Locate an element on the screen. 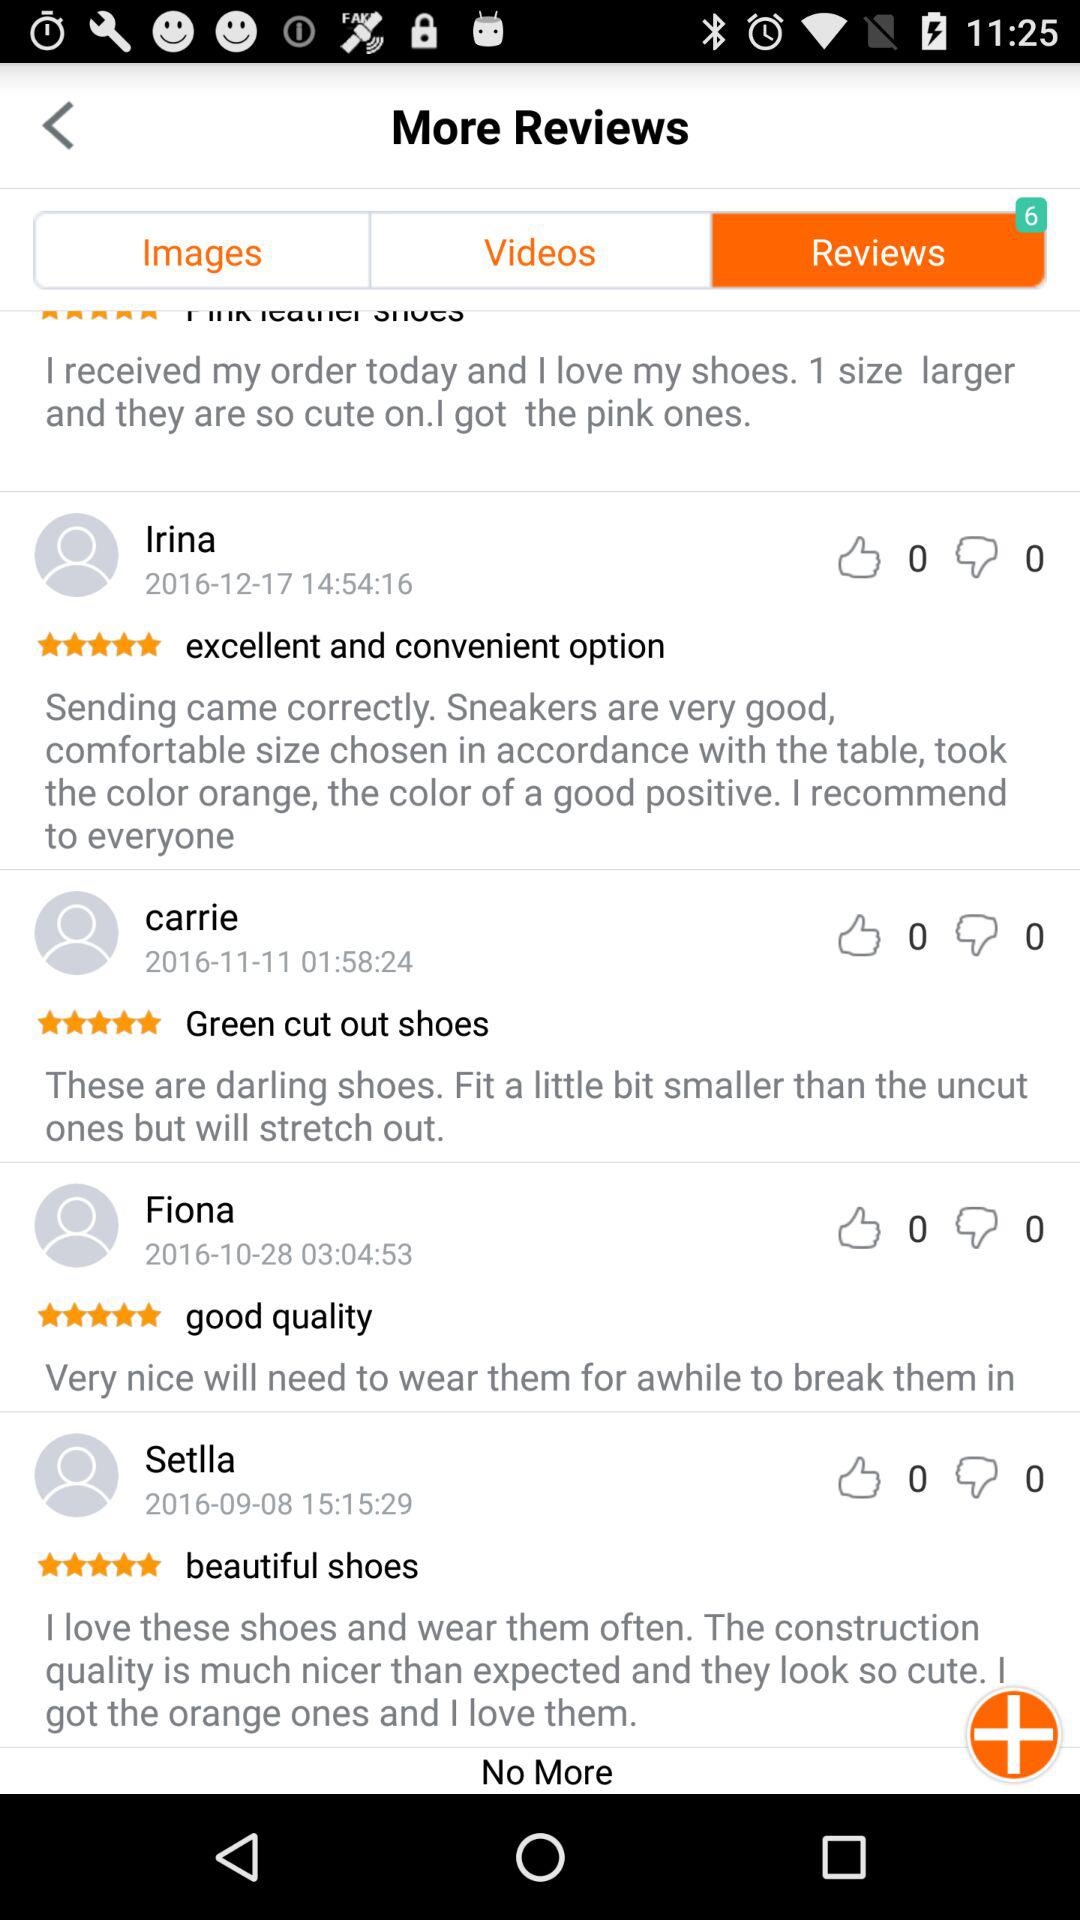 This screenshot has height=1920, width=1080. open app below the good quality app is located at coordinates (530, 1376).